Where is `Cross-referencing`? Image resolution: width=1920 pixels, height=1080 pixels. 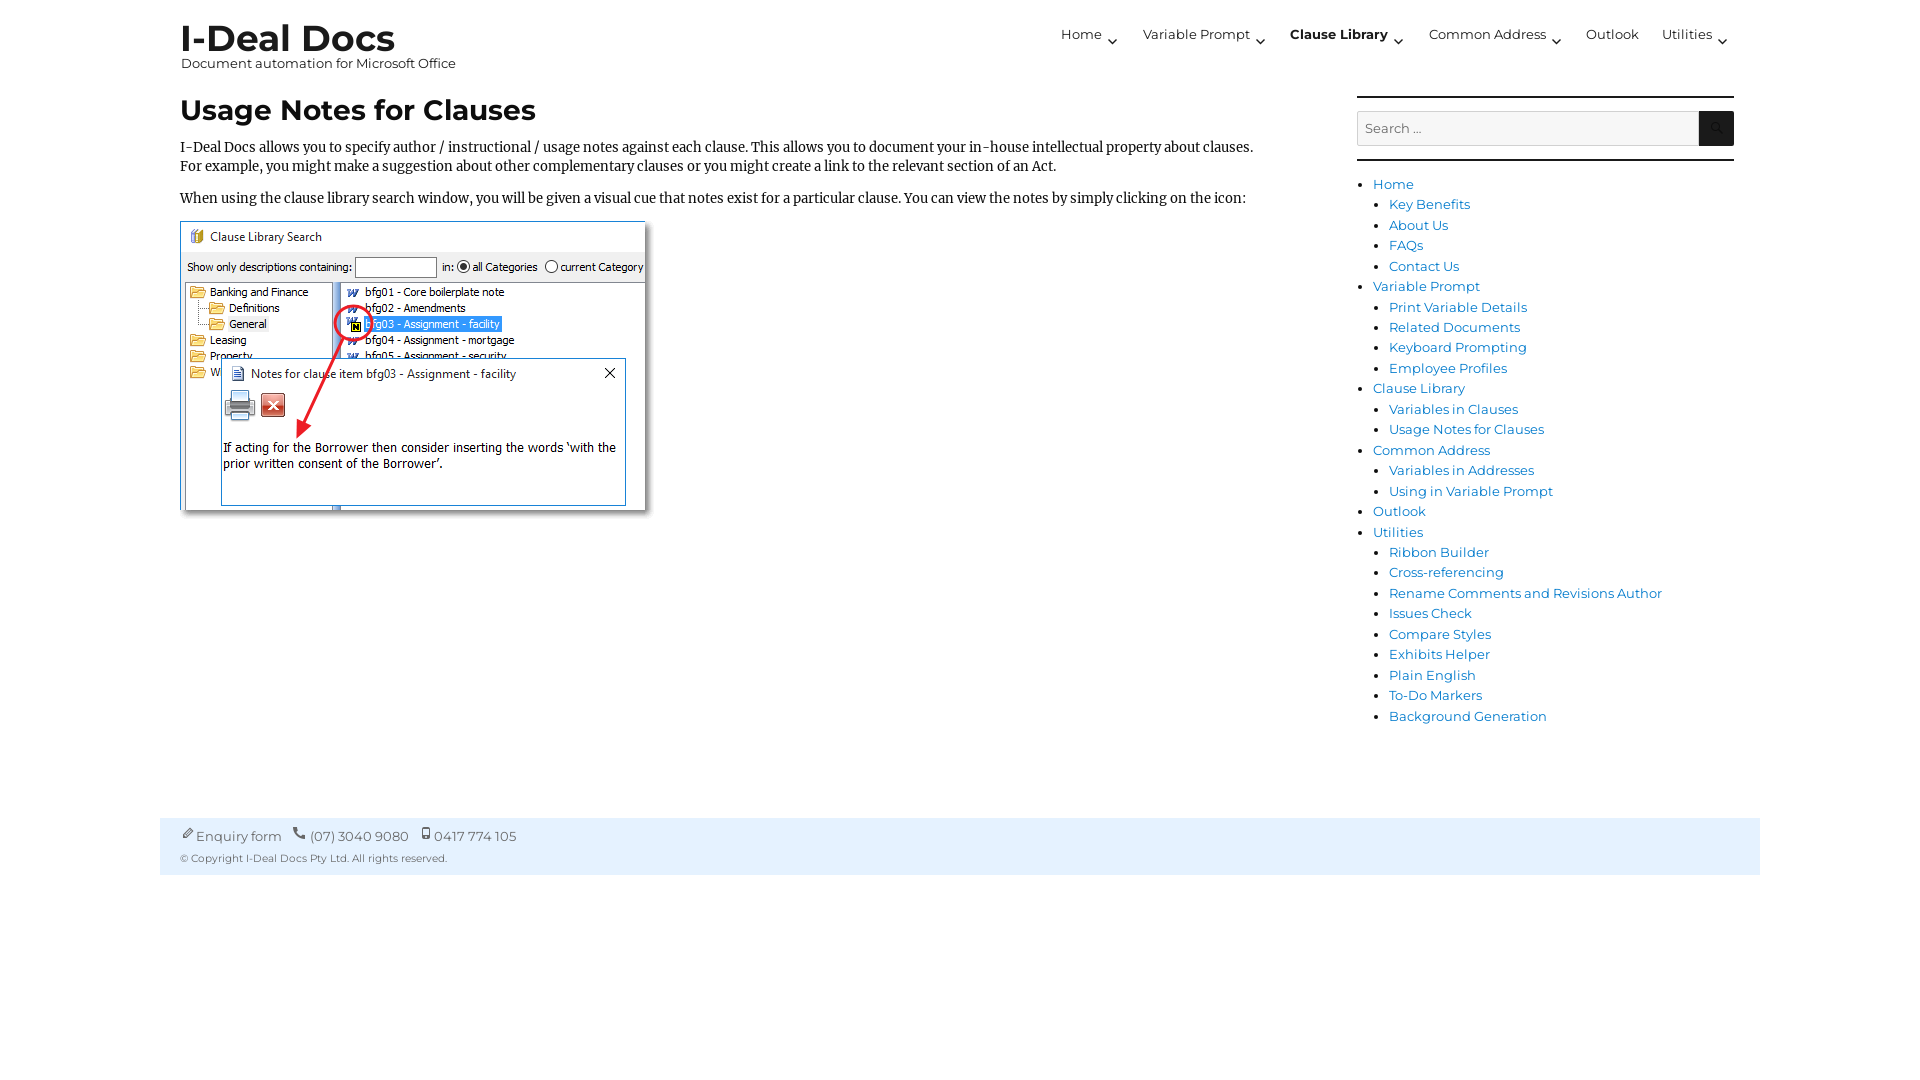
Cross-referencing is located at coordinates (1446, 572).